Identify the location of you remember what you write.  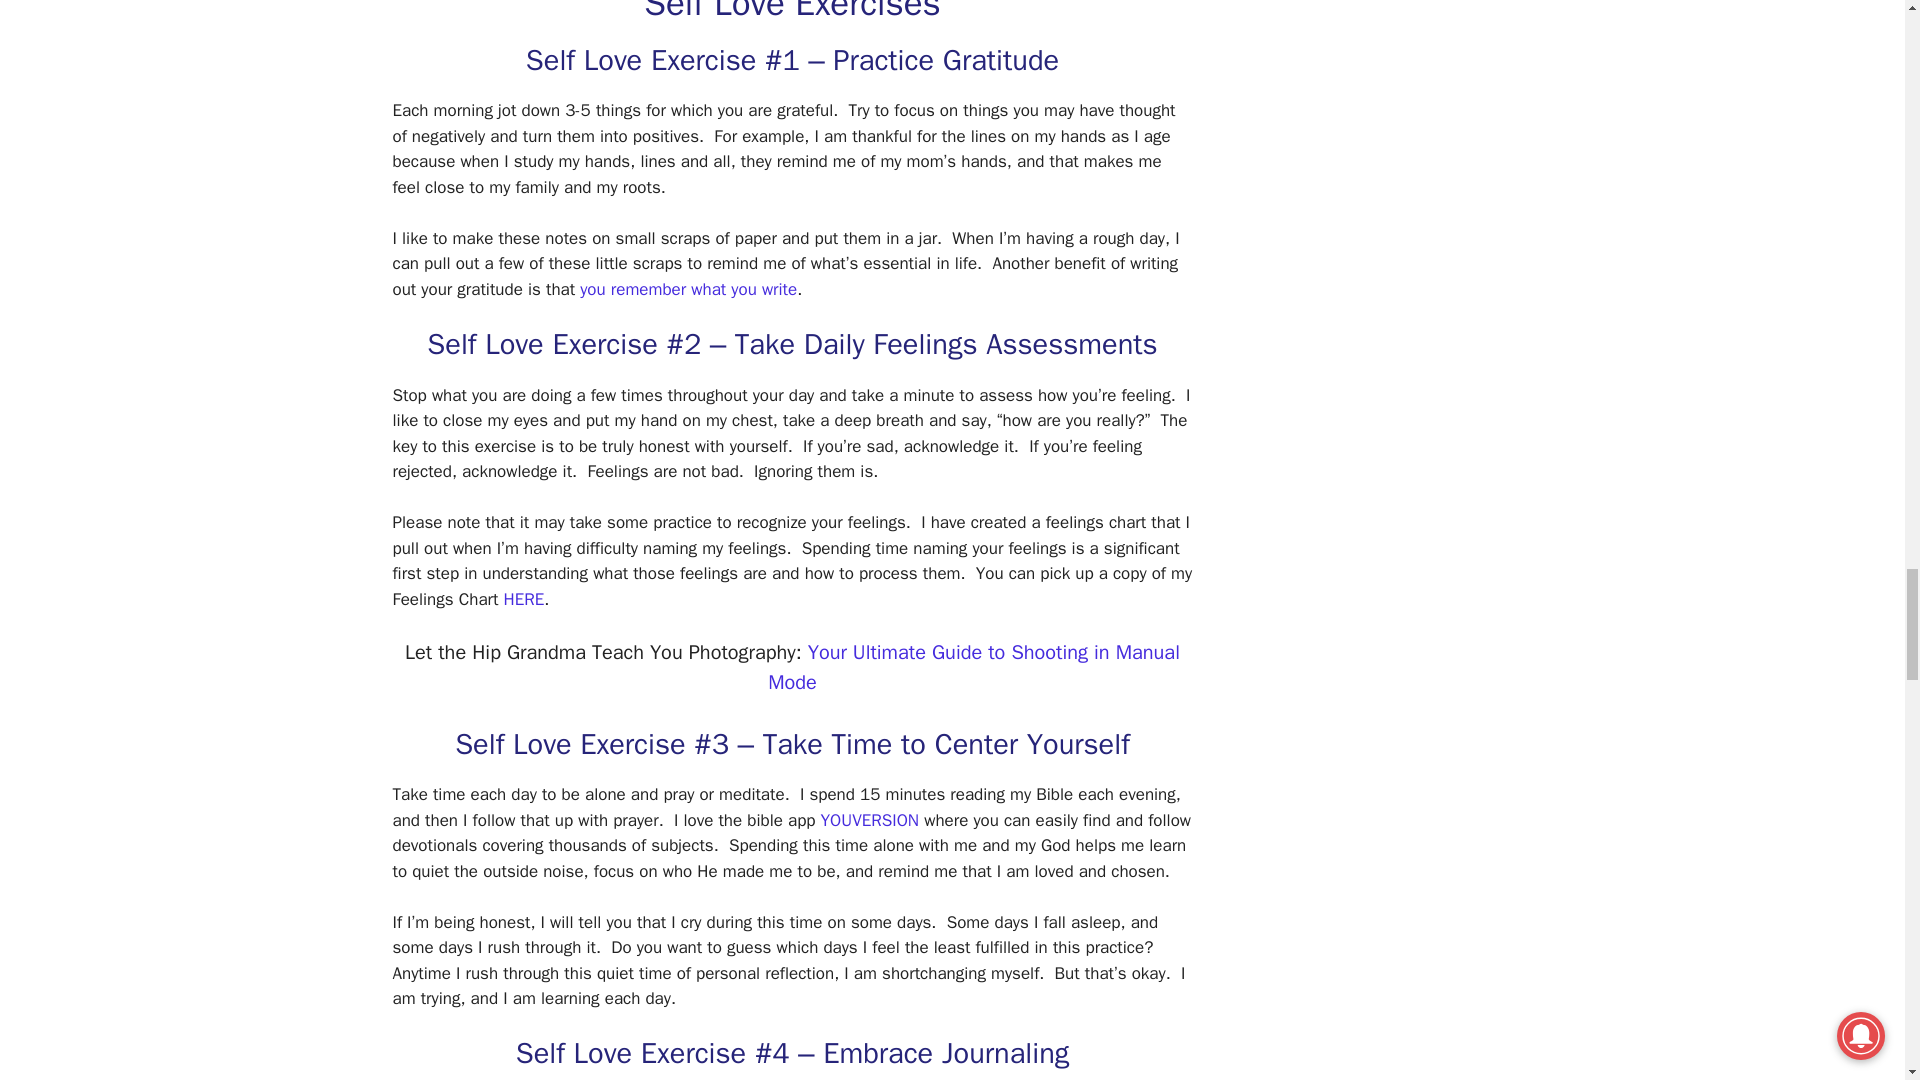
(688, 289).